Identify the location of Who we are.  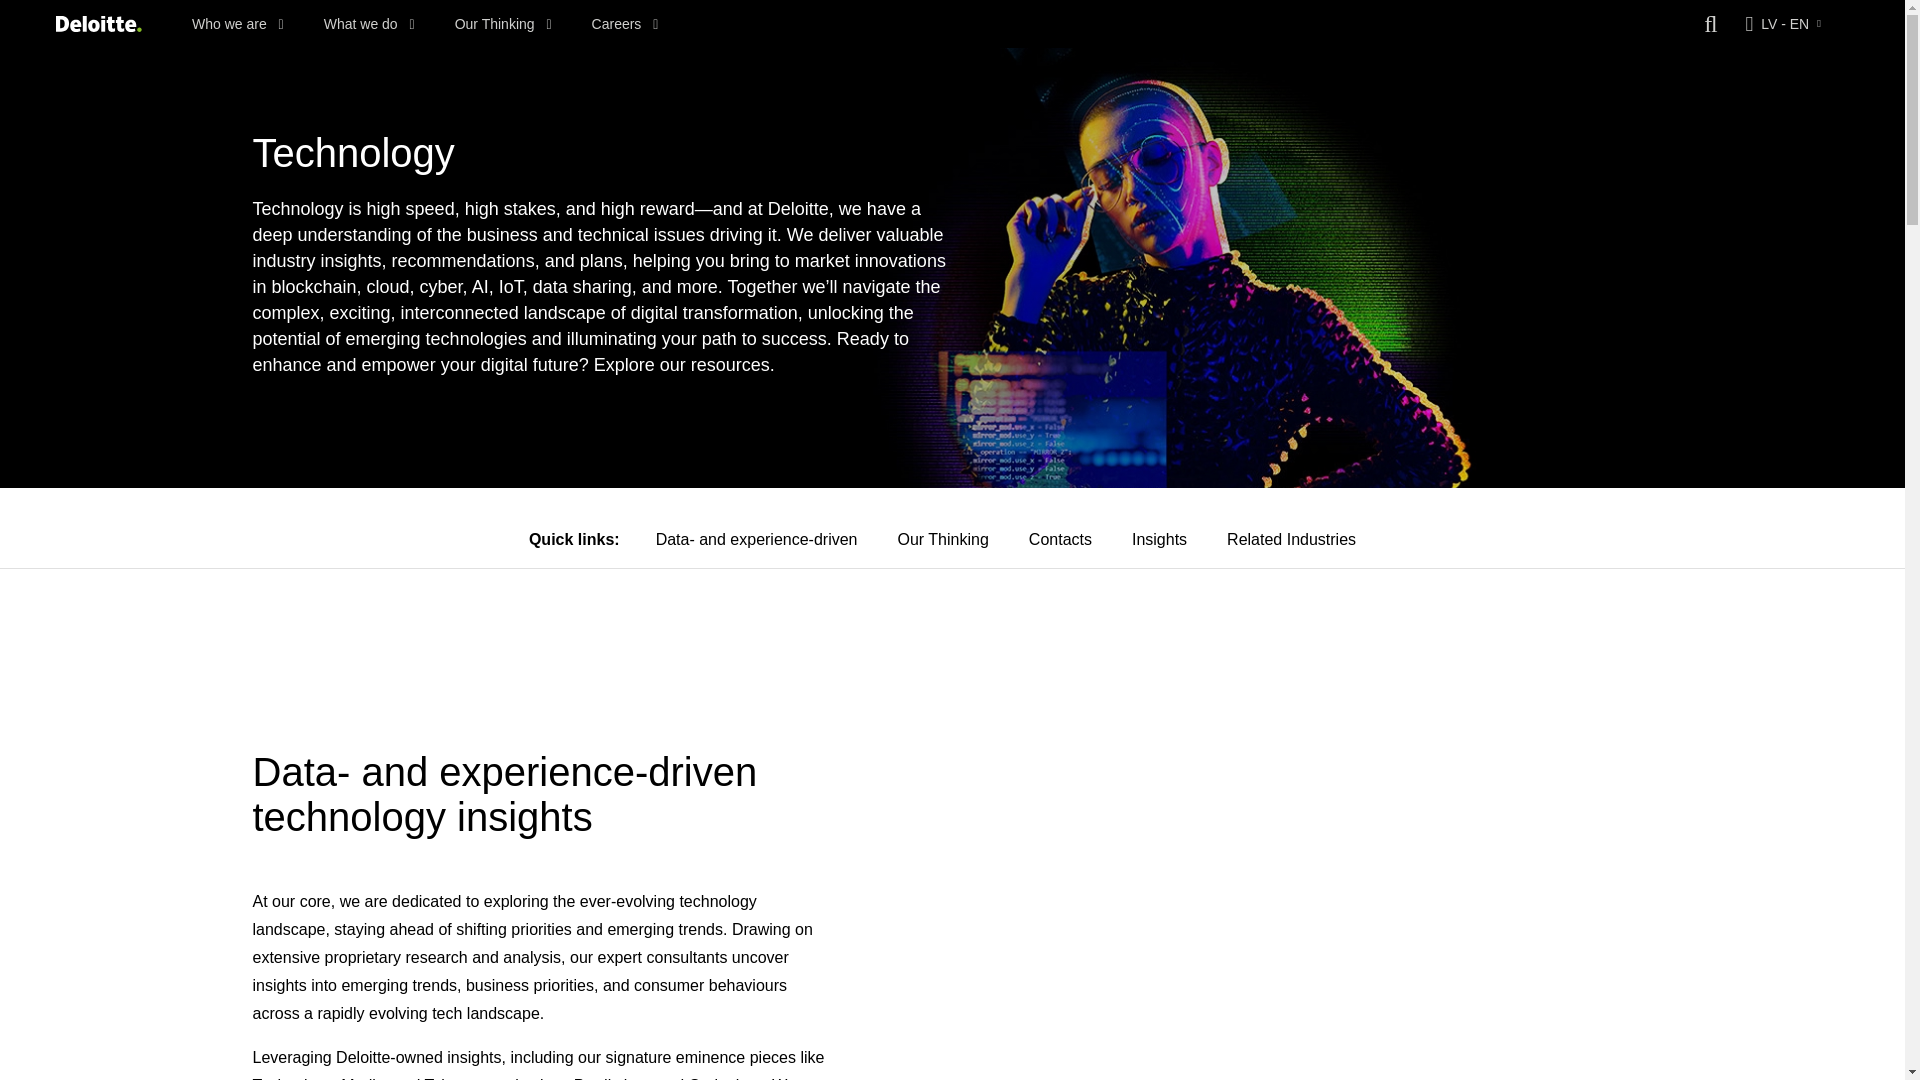
(238, 24).